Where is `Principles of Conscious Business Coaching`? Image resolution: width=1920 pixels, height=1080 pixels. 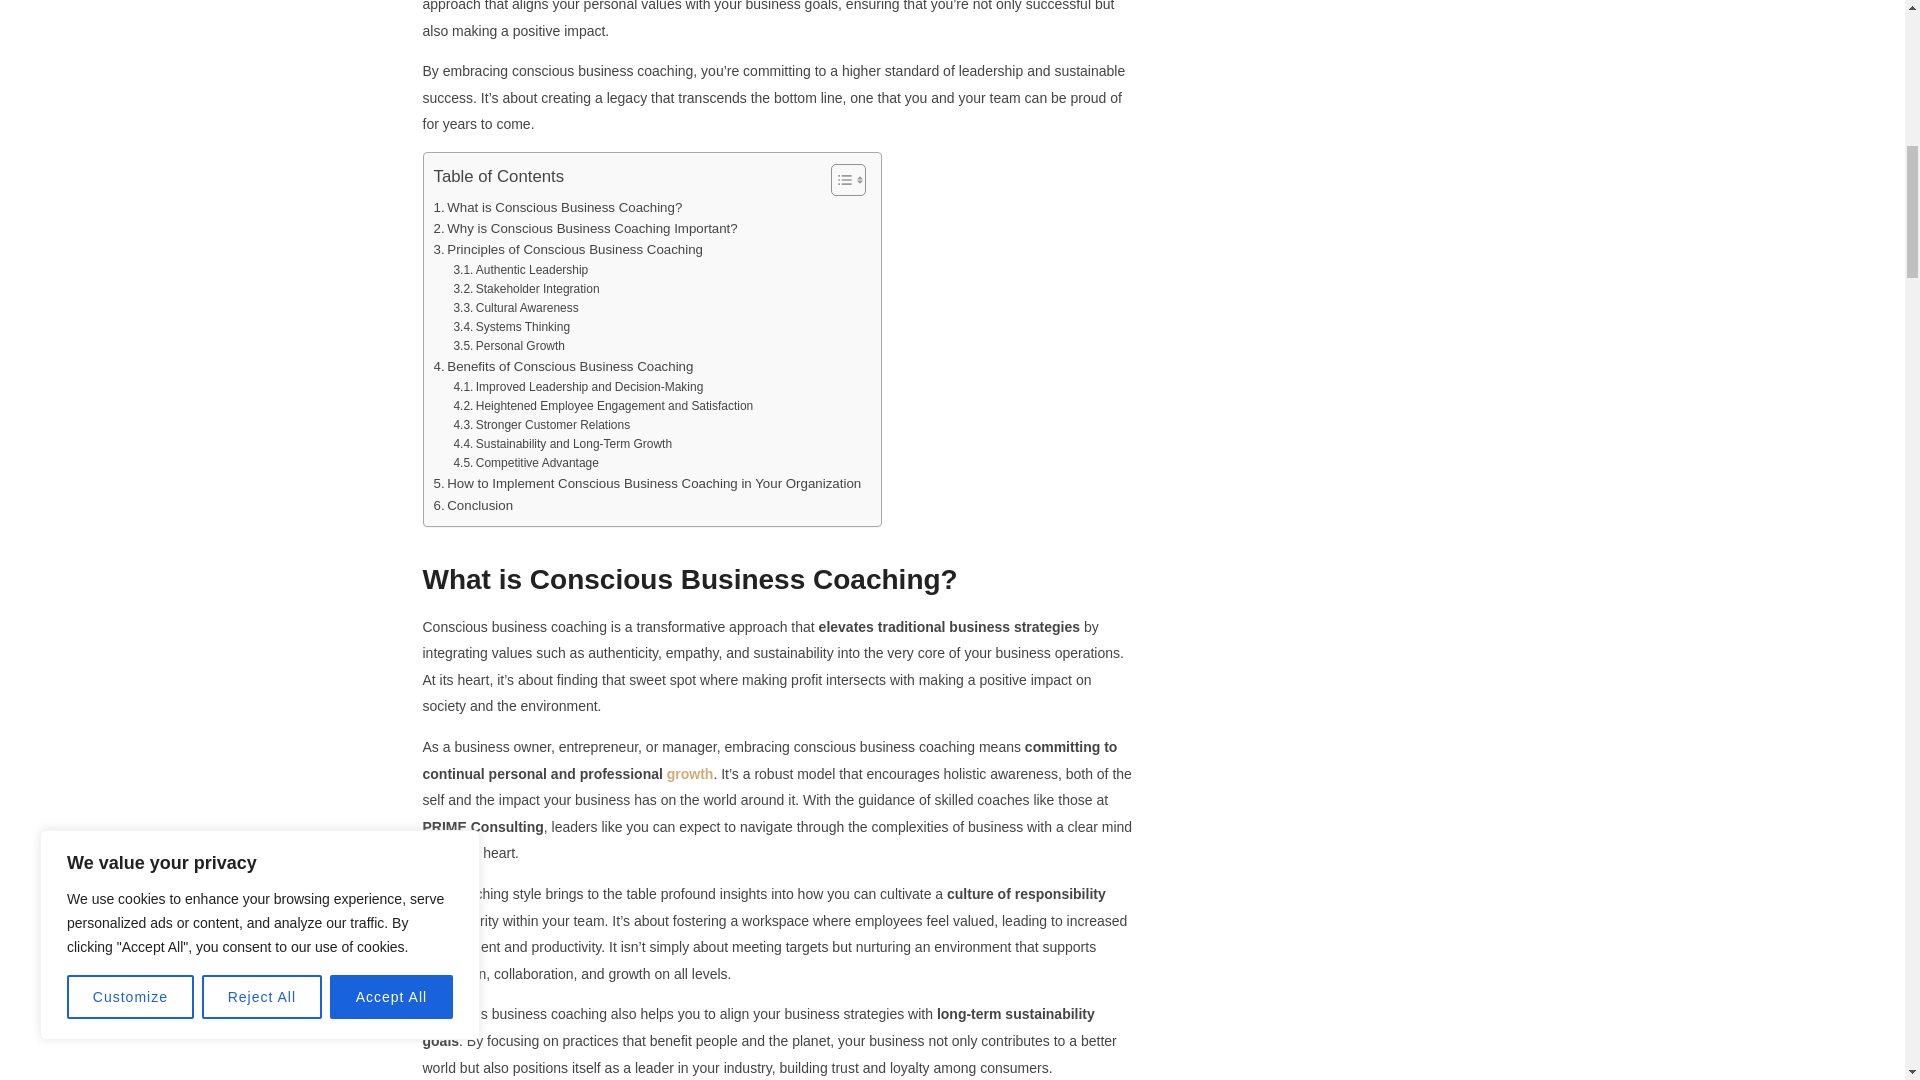
Principles of Conscious Business Coaching is located at coordinates (568, 249).